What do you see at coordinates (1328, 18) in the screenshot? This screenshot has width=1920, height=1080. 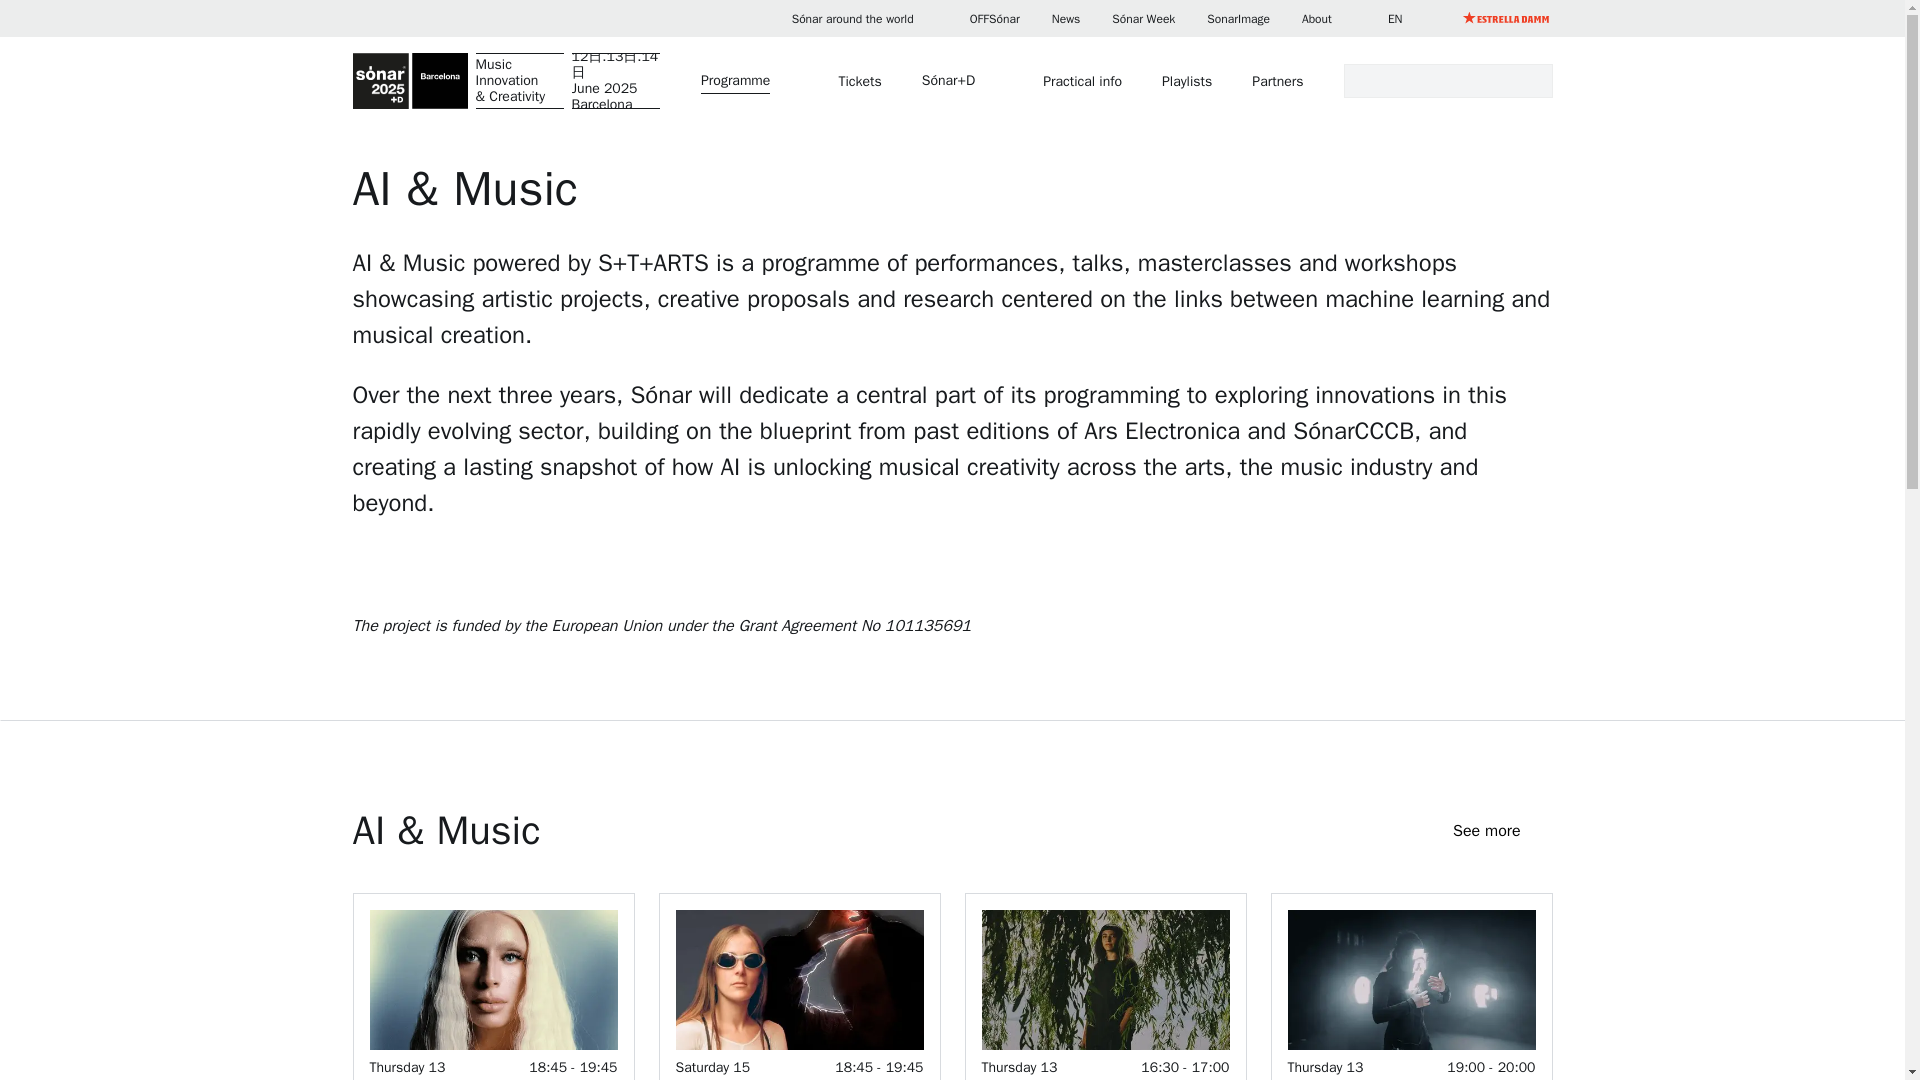 I see `About` at bounding box center [1328, 18].